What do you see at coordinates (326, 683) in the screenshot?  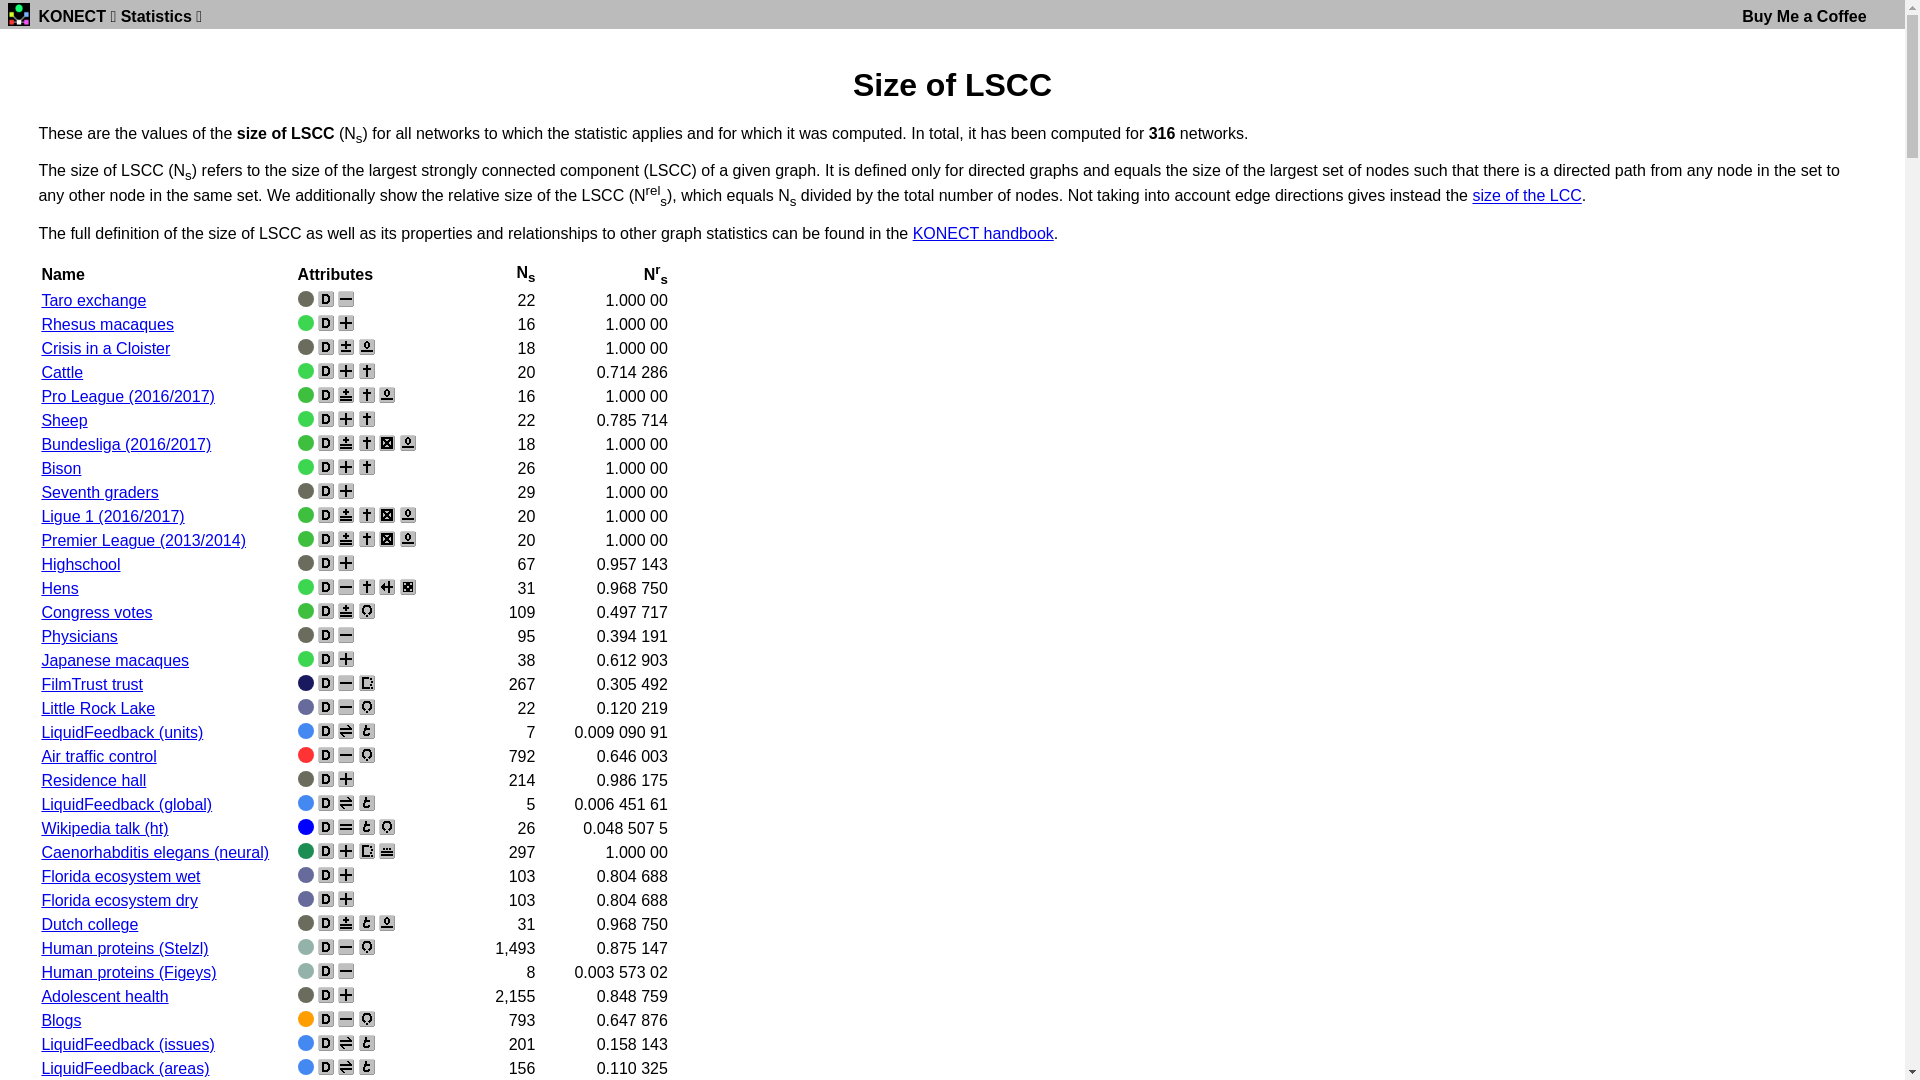 I see `Unipartite, directed` at bounding box center [326, 683].